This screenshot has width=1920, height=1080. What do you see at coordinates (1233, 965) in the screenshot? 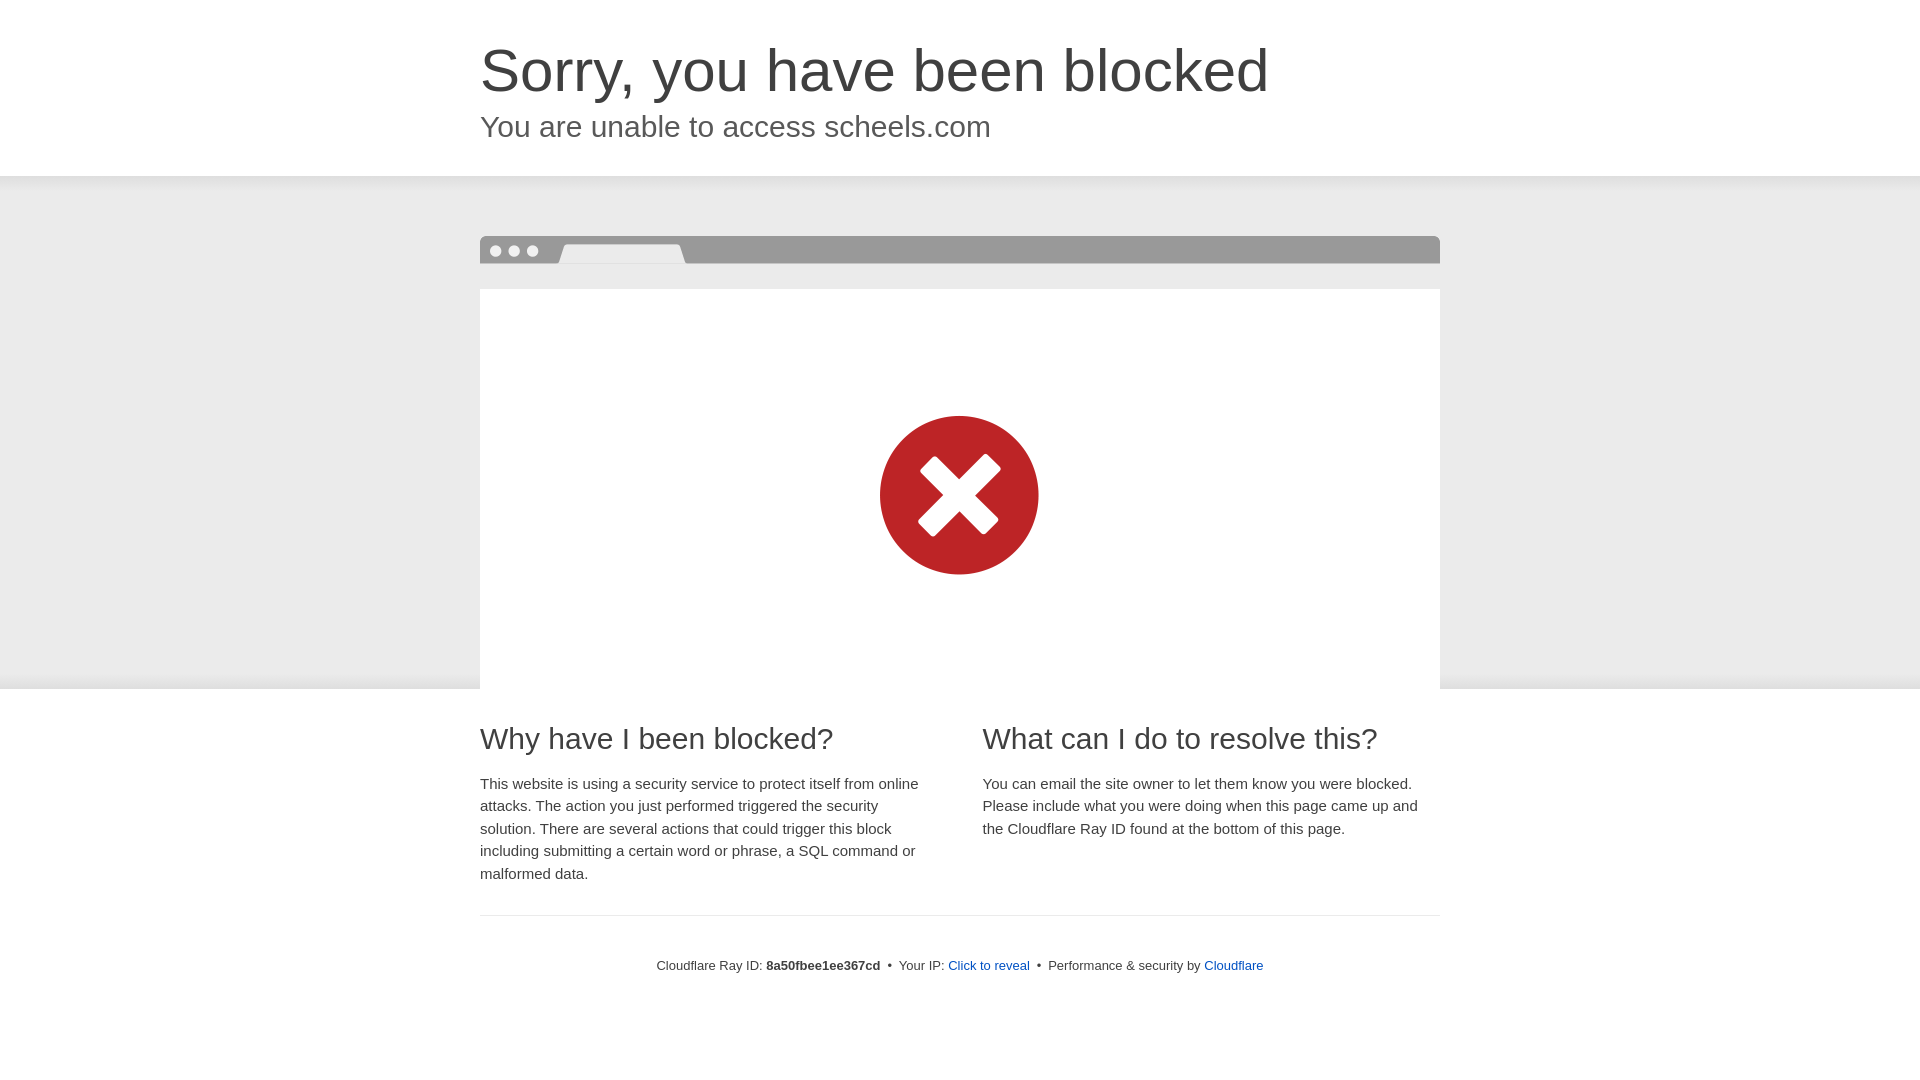
I see `Cloudflare` at bounding box center [1233, 965].